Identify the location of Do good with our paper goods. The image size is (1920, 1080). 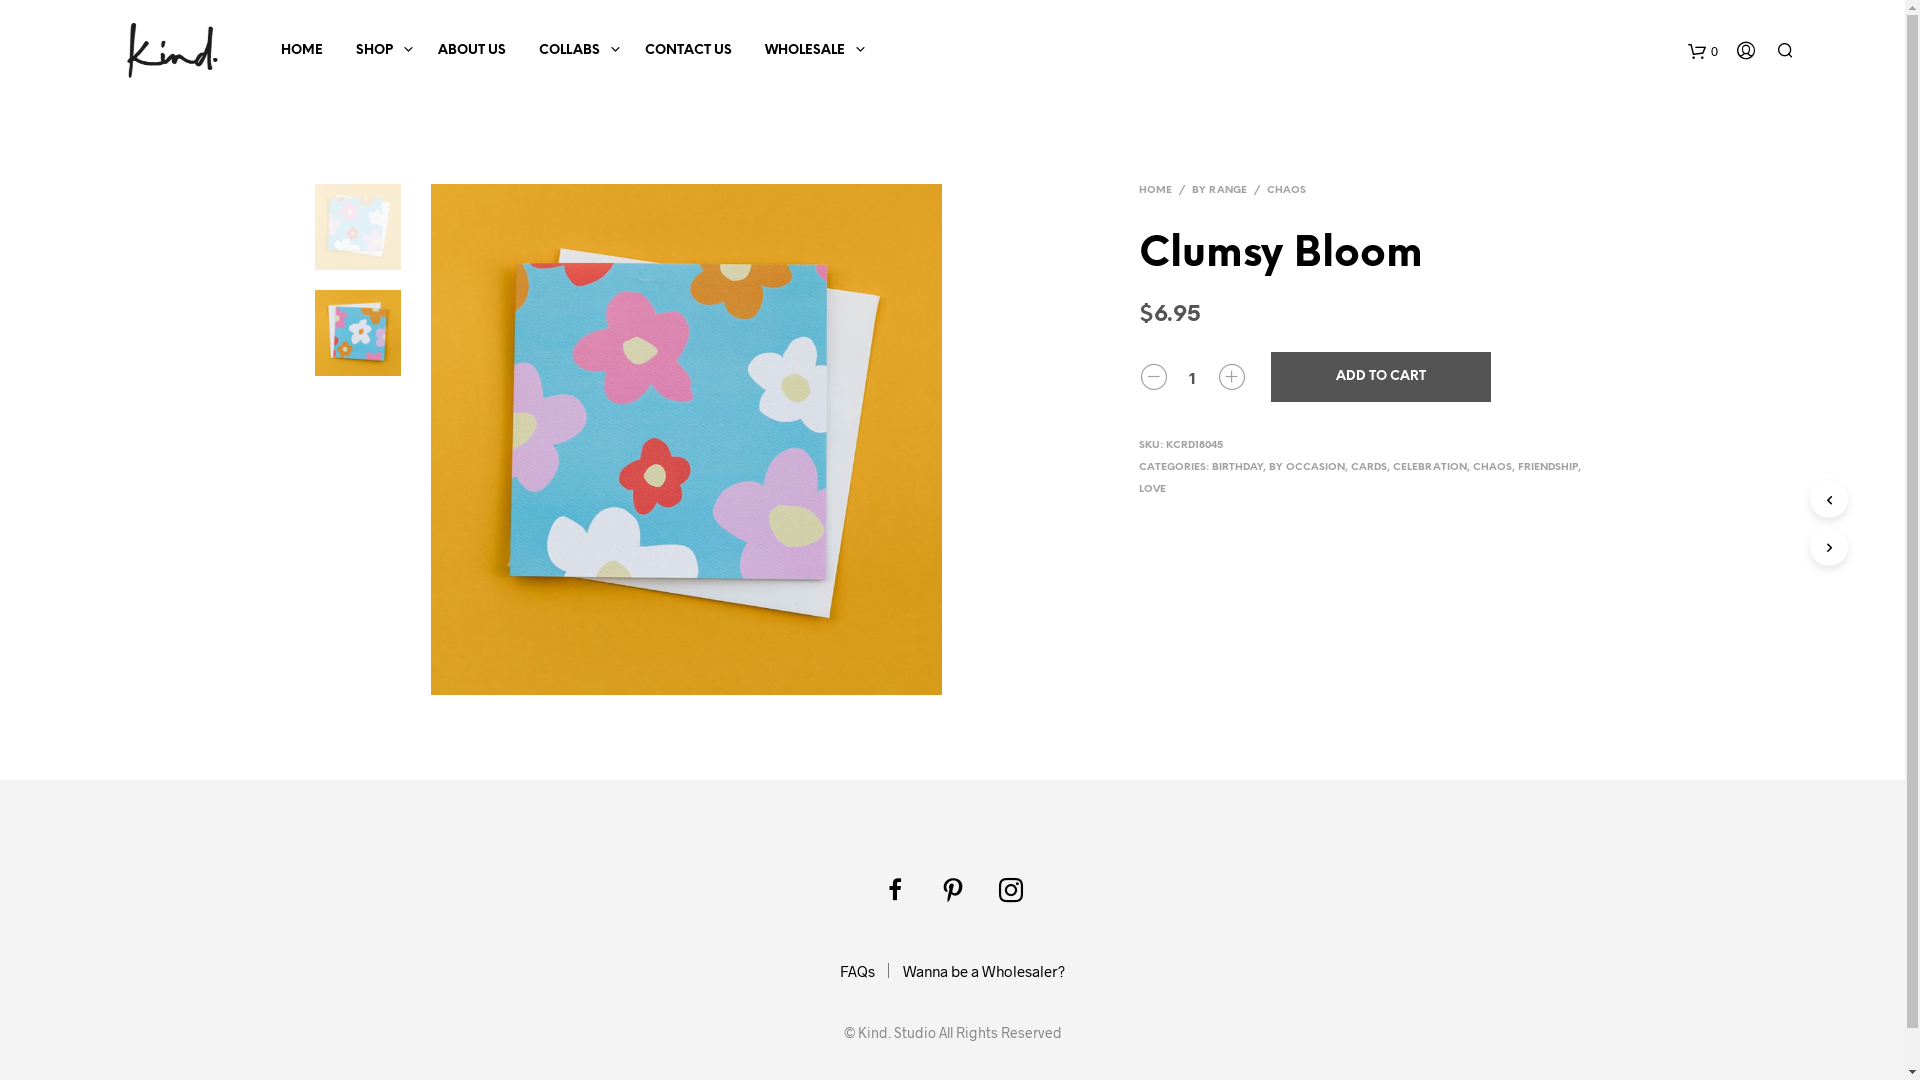
(171, 50).